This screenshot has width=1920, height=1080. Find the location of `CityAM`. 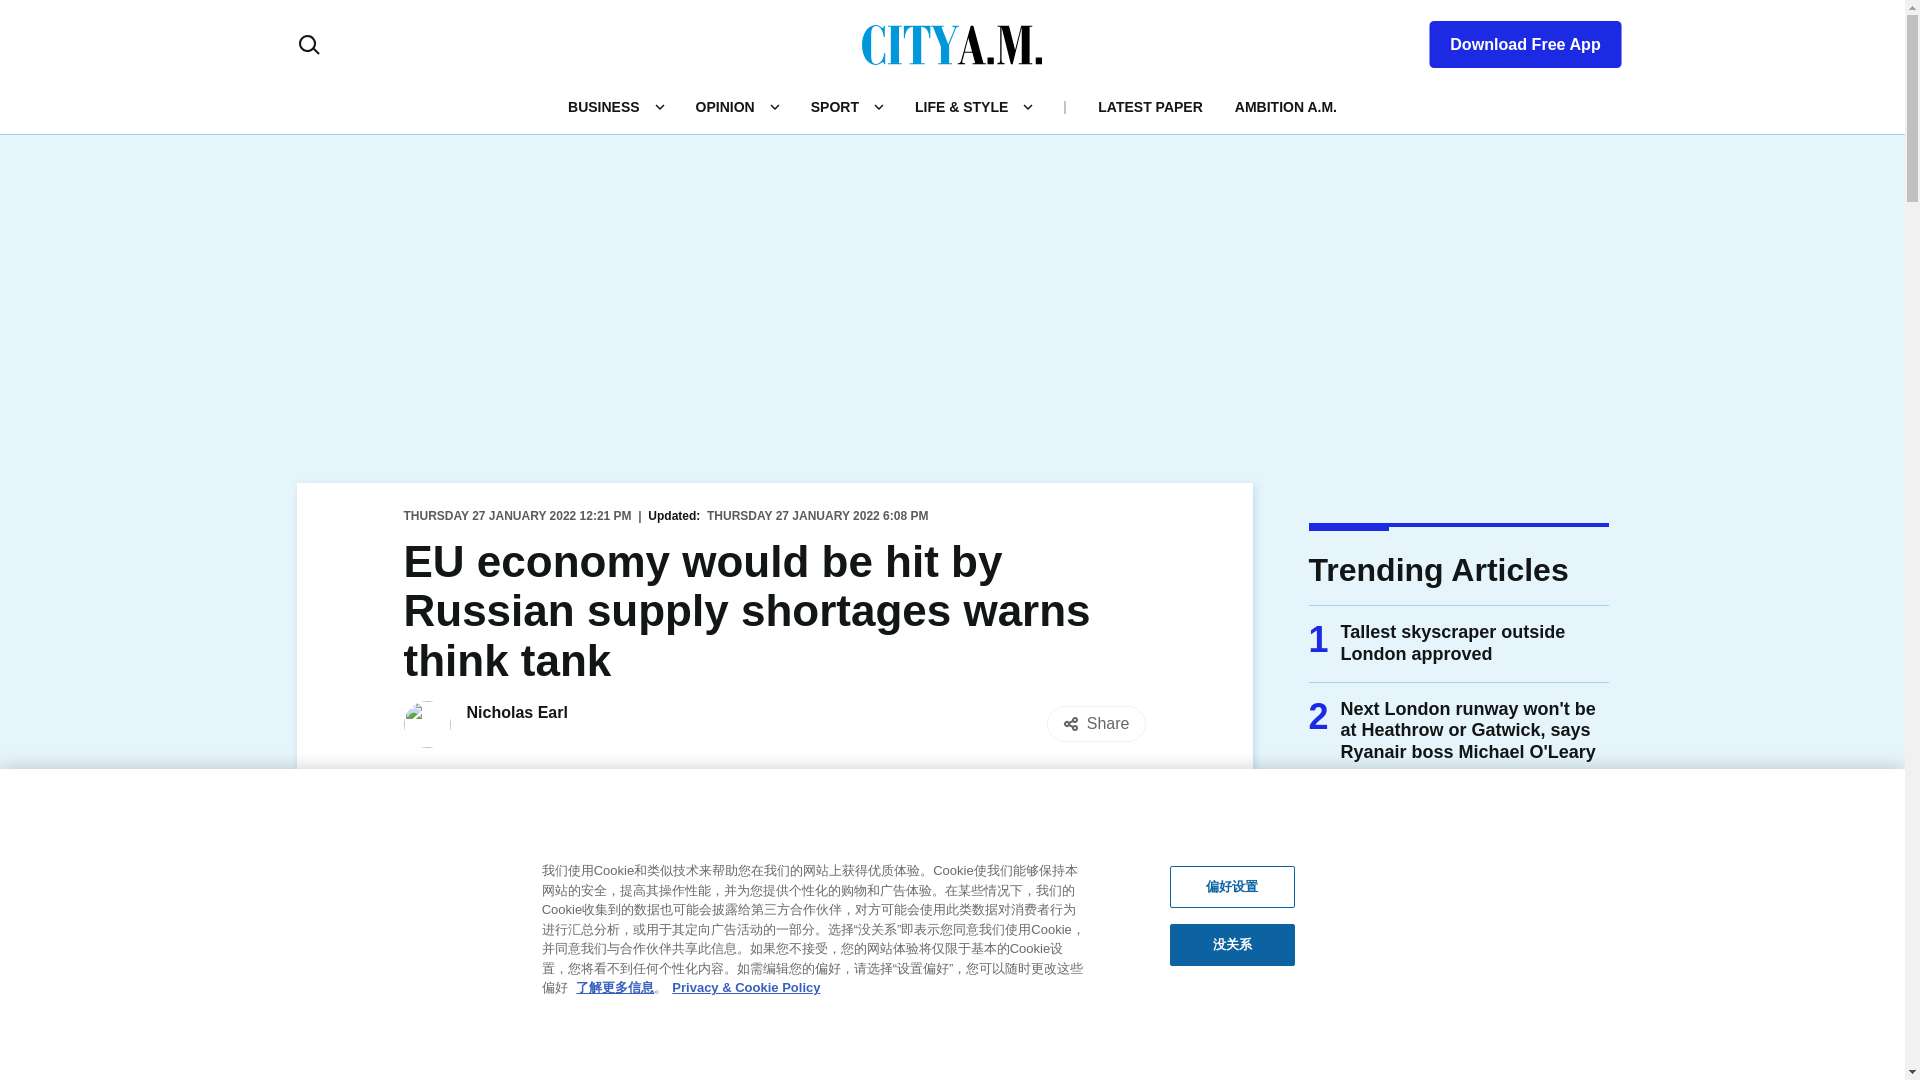

CityAM is located at coordinates (952, 43).